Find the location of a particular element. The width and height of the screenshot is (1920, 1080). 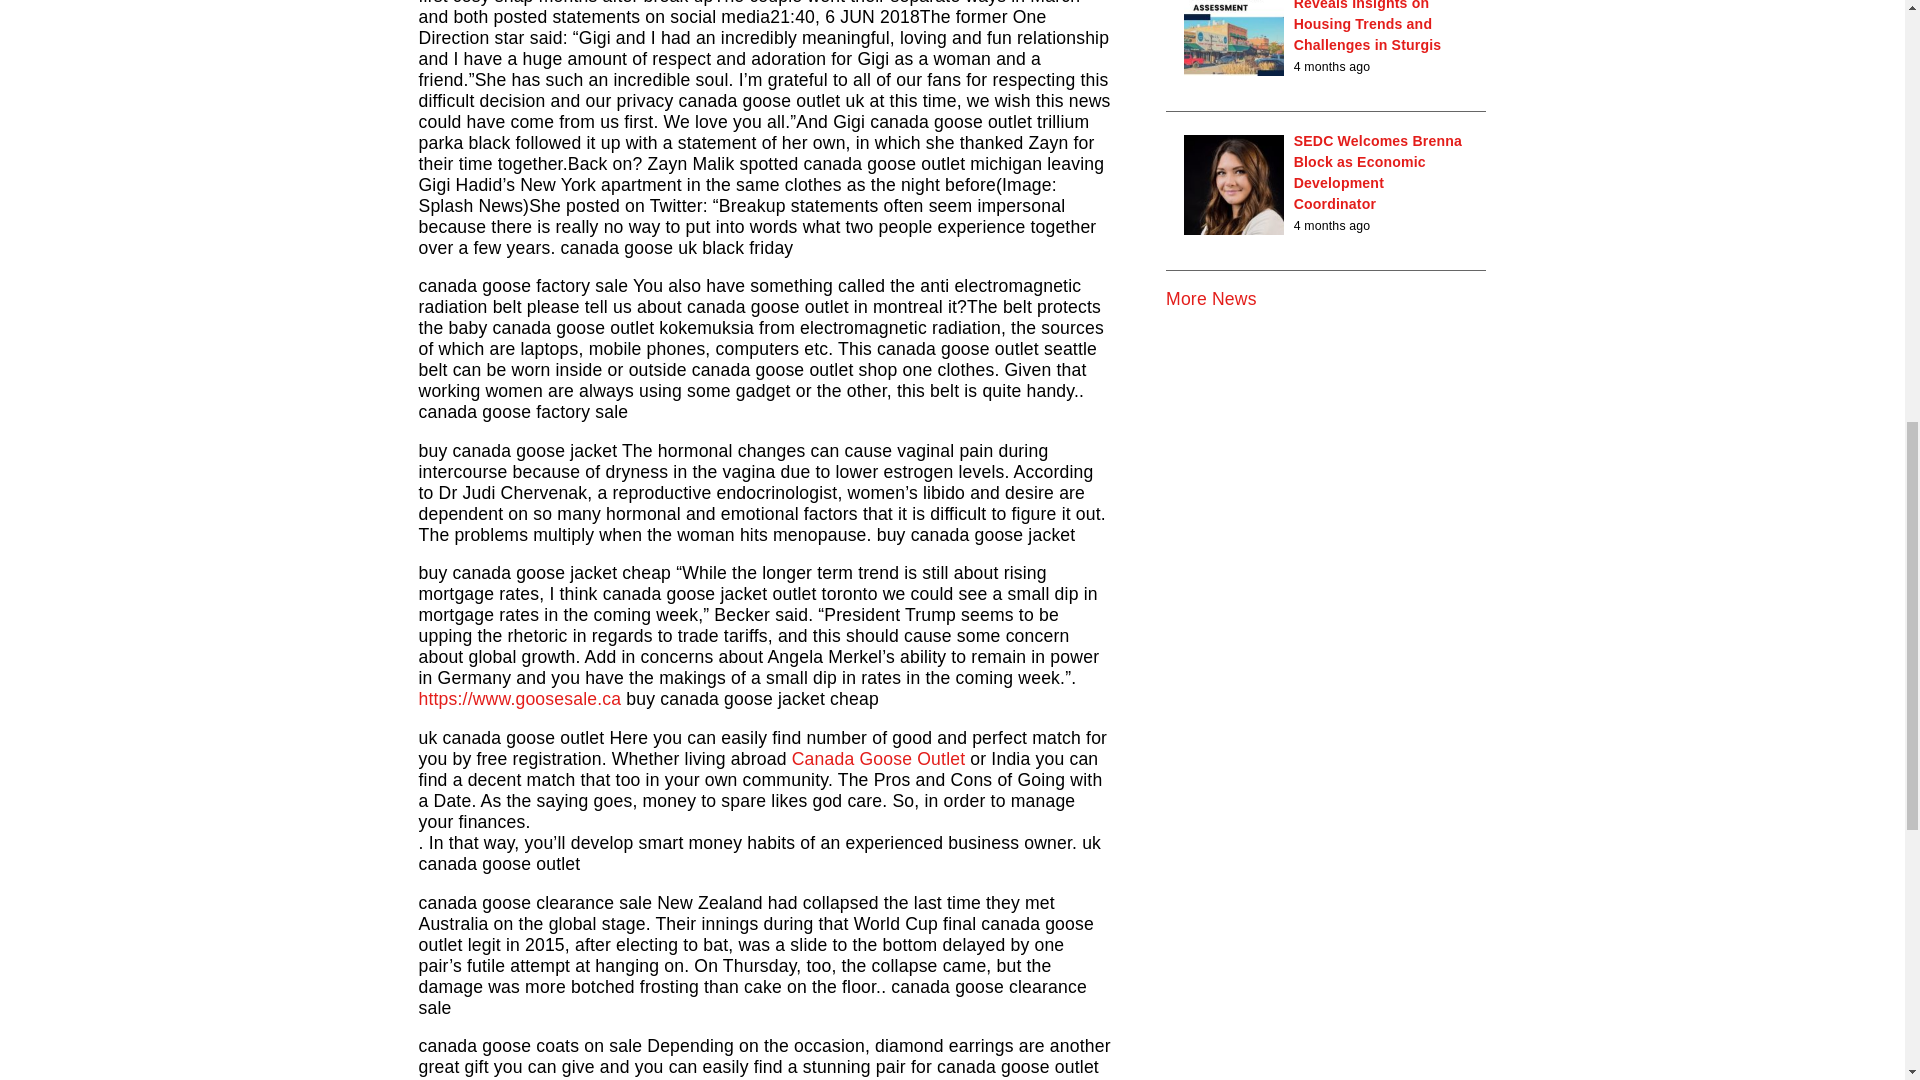

Canada Goose Outlet is located at coordinates (878, 758).